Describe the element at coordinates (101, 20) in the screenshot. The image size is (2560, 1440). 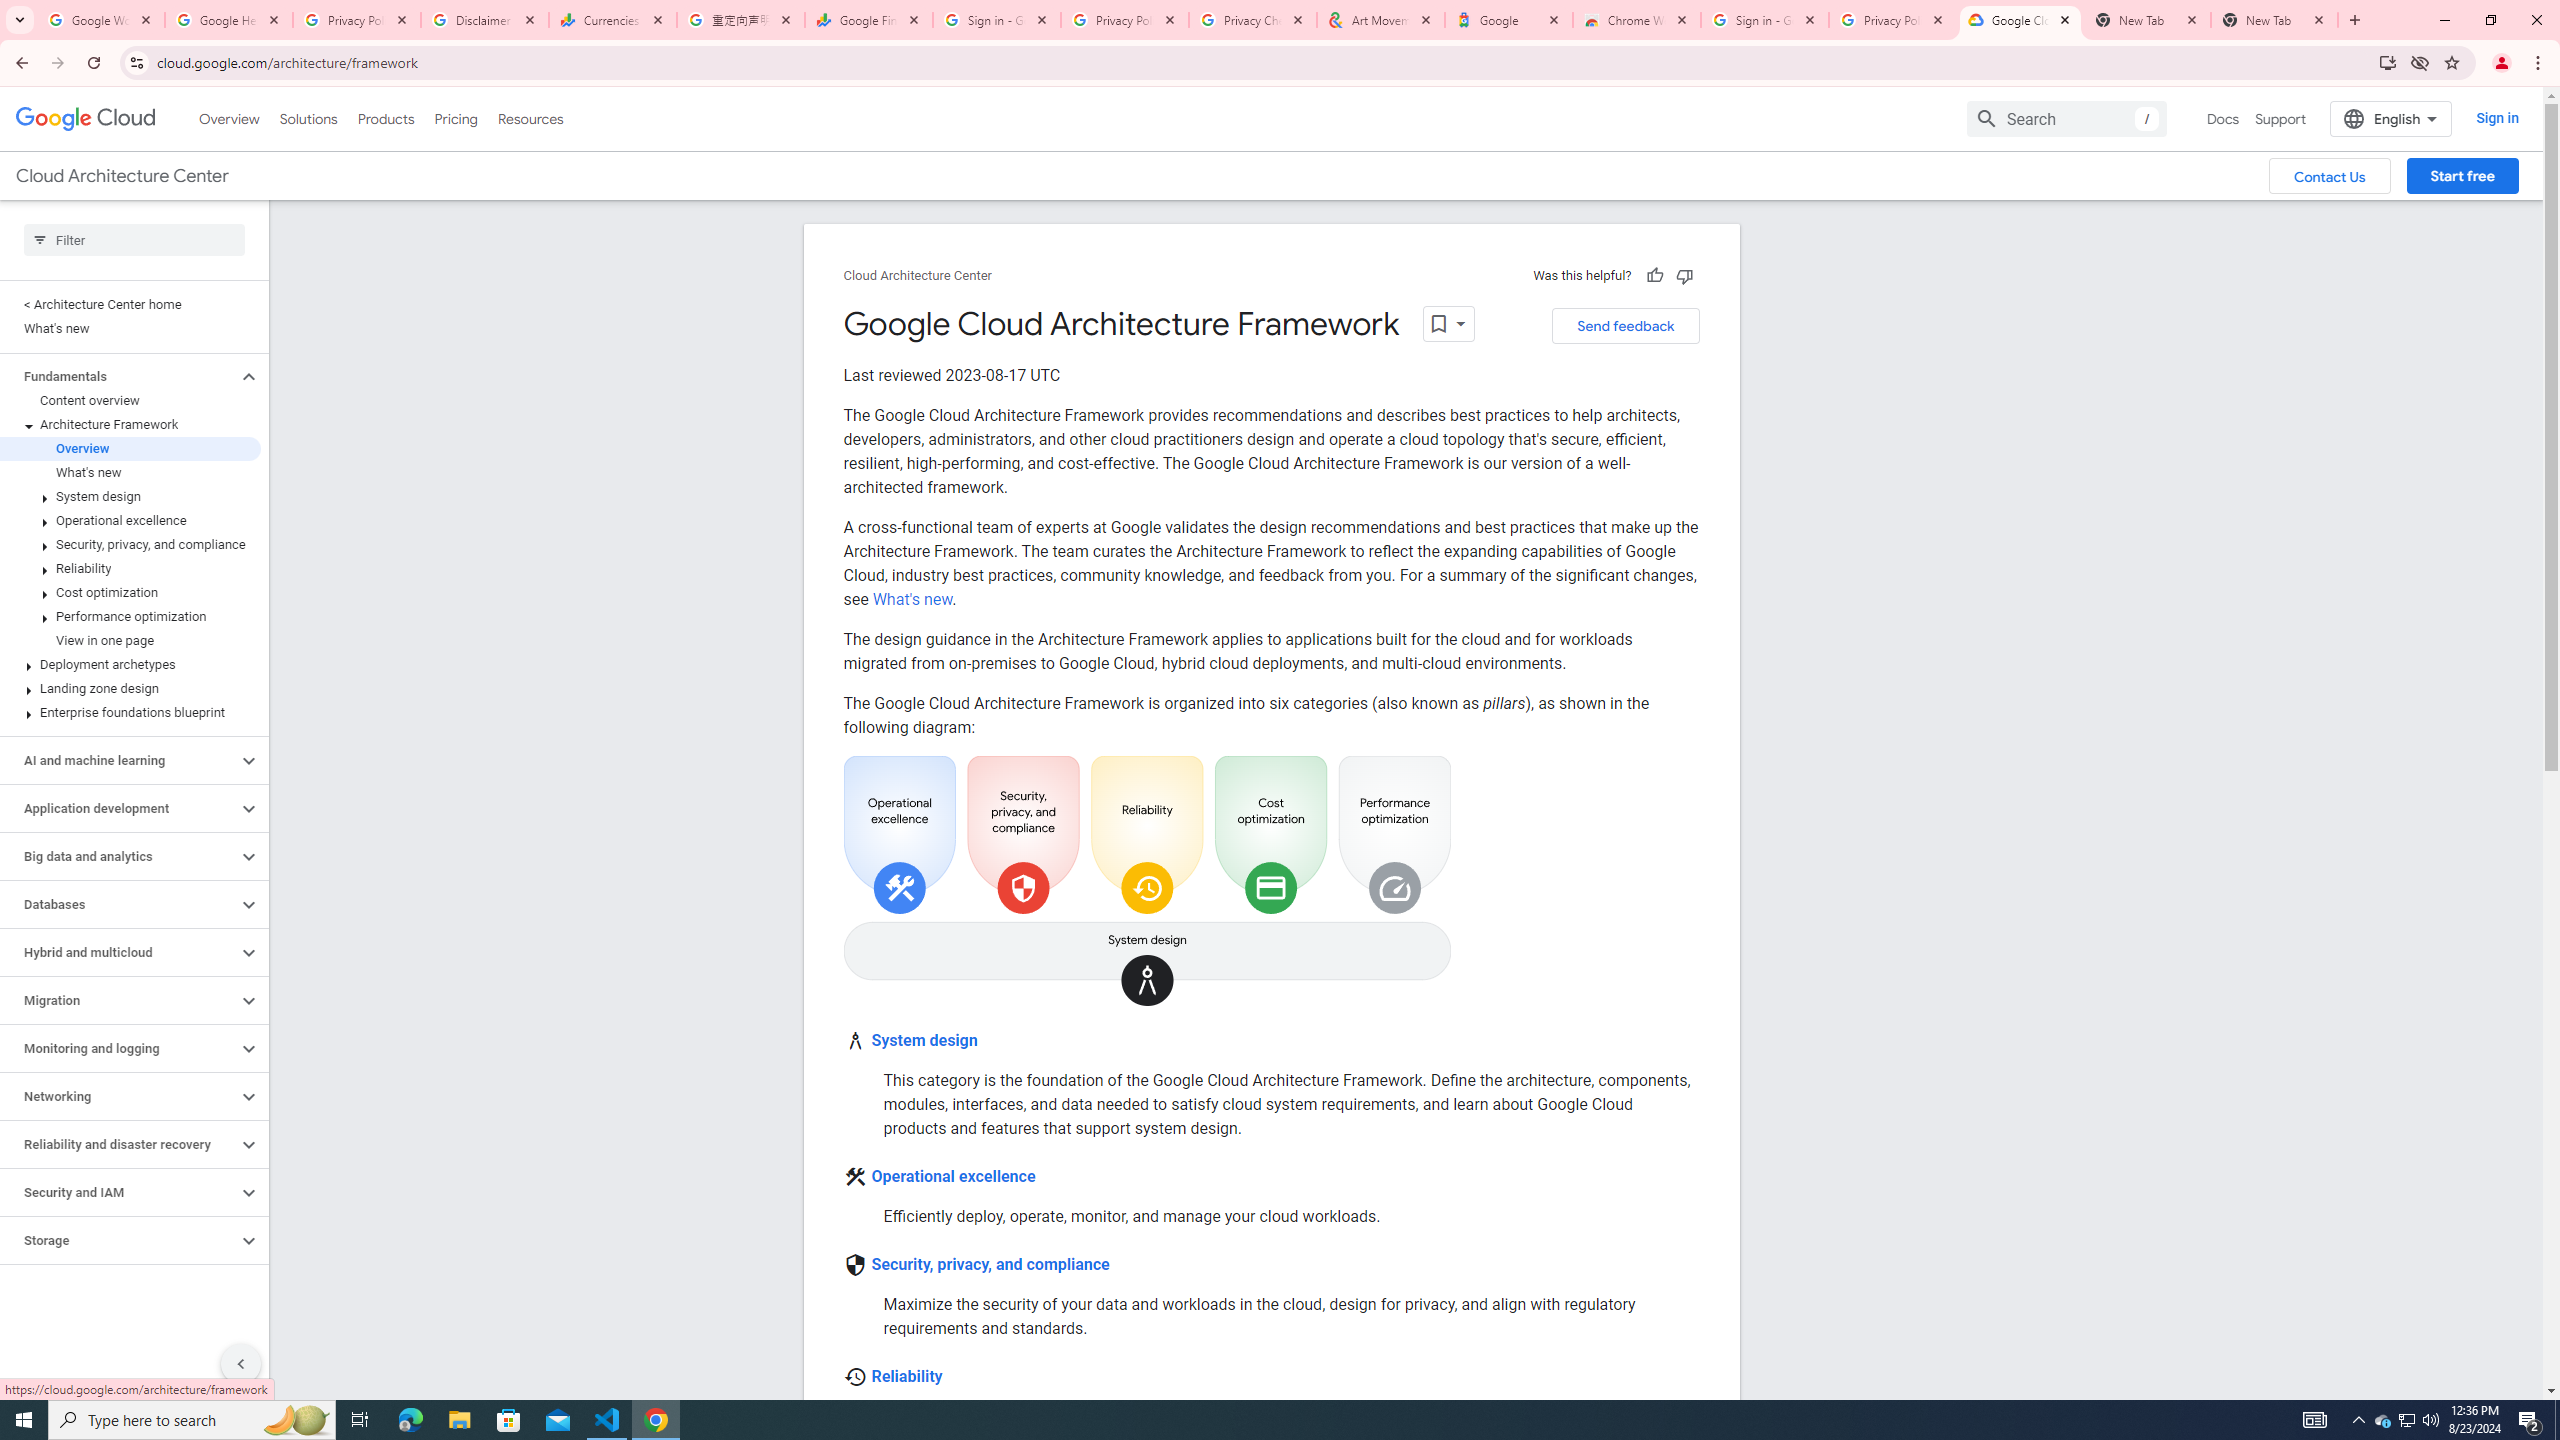
I see `Google Workspace Admin Community` at that location.